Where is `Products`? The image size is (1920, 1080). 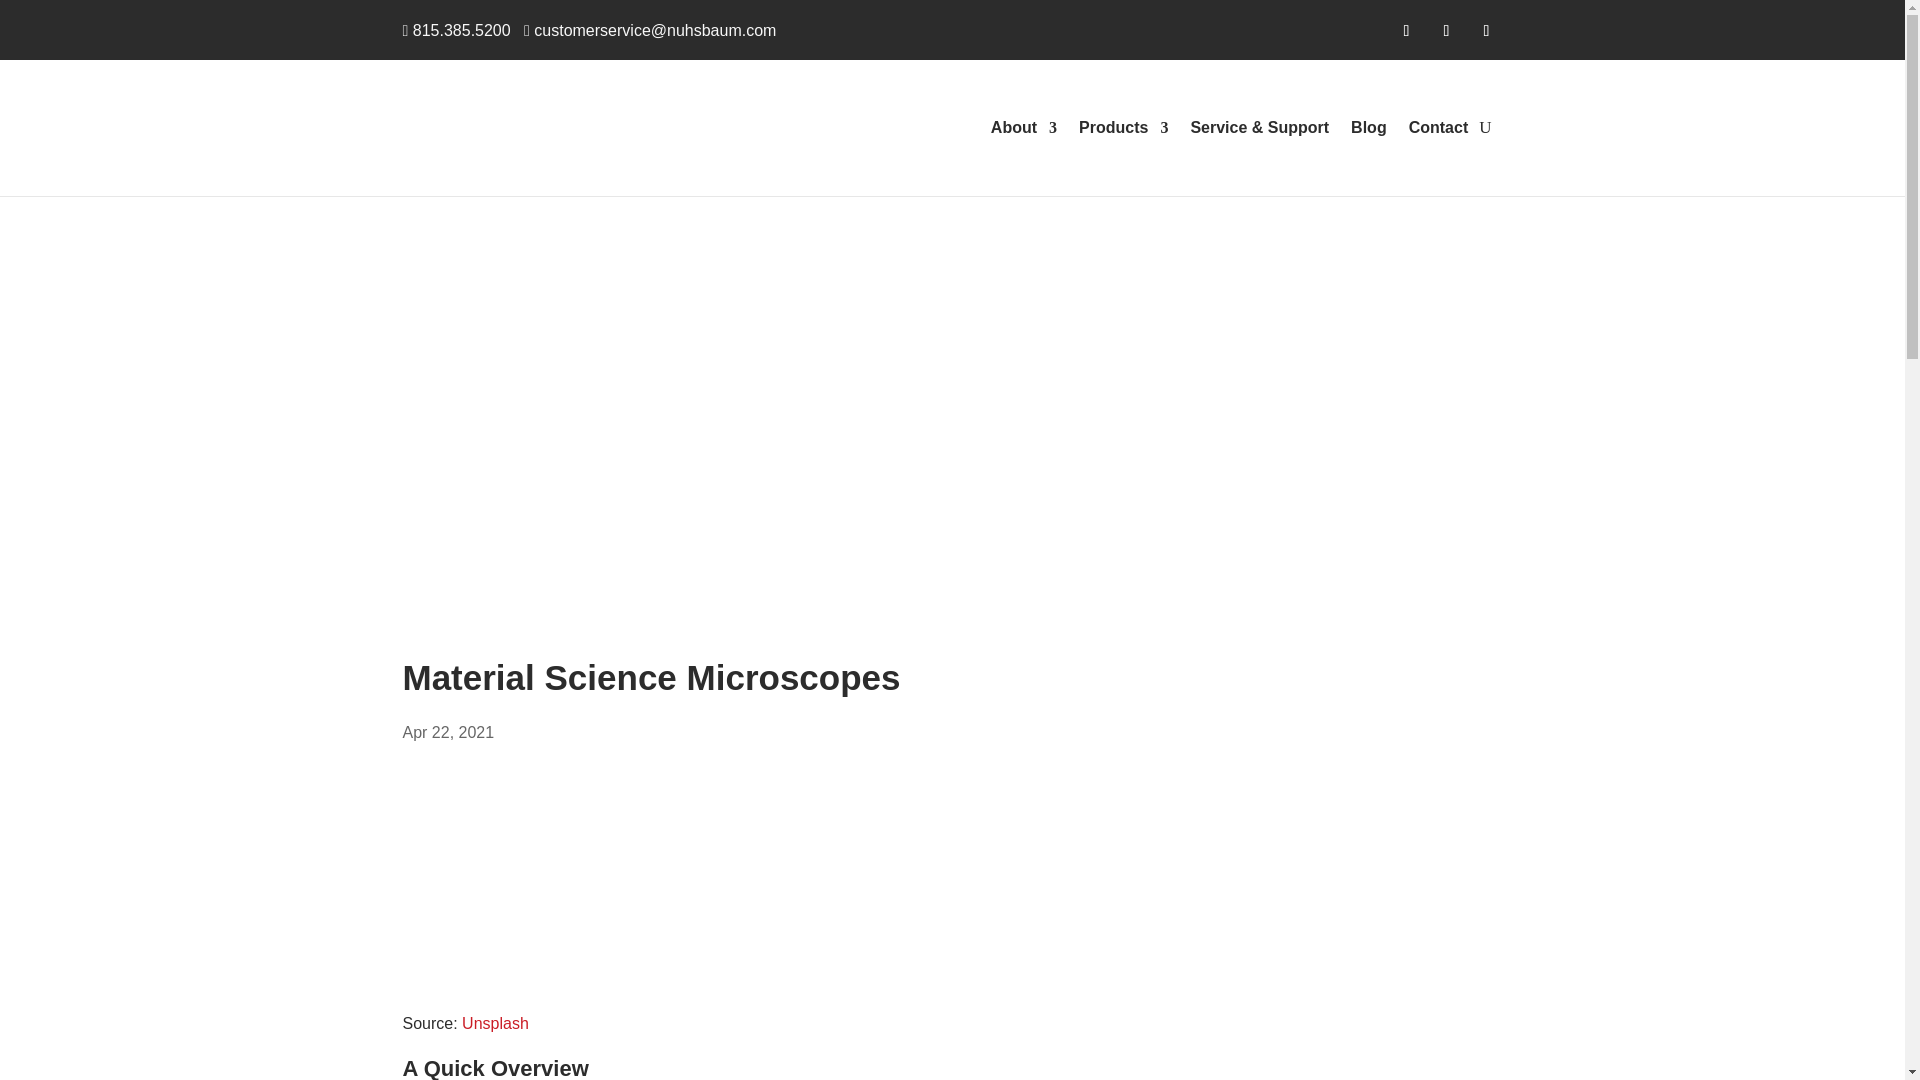
Products is located at coordinates (1123, 128).